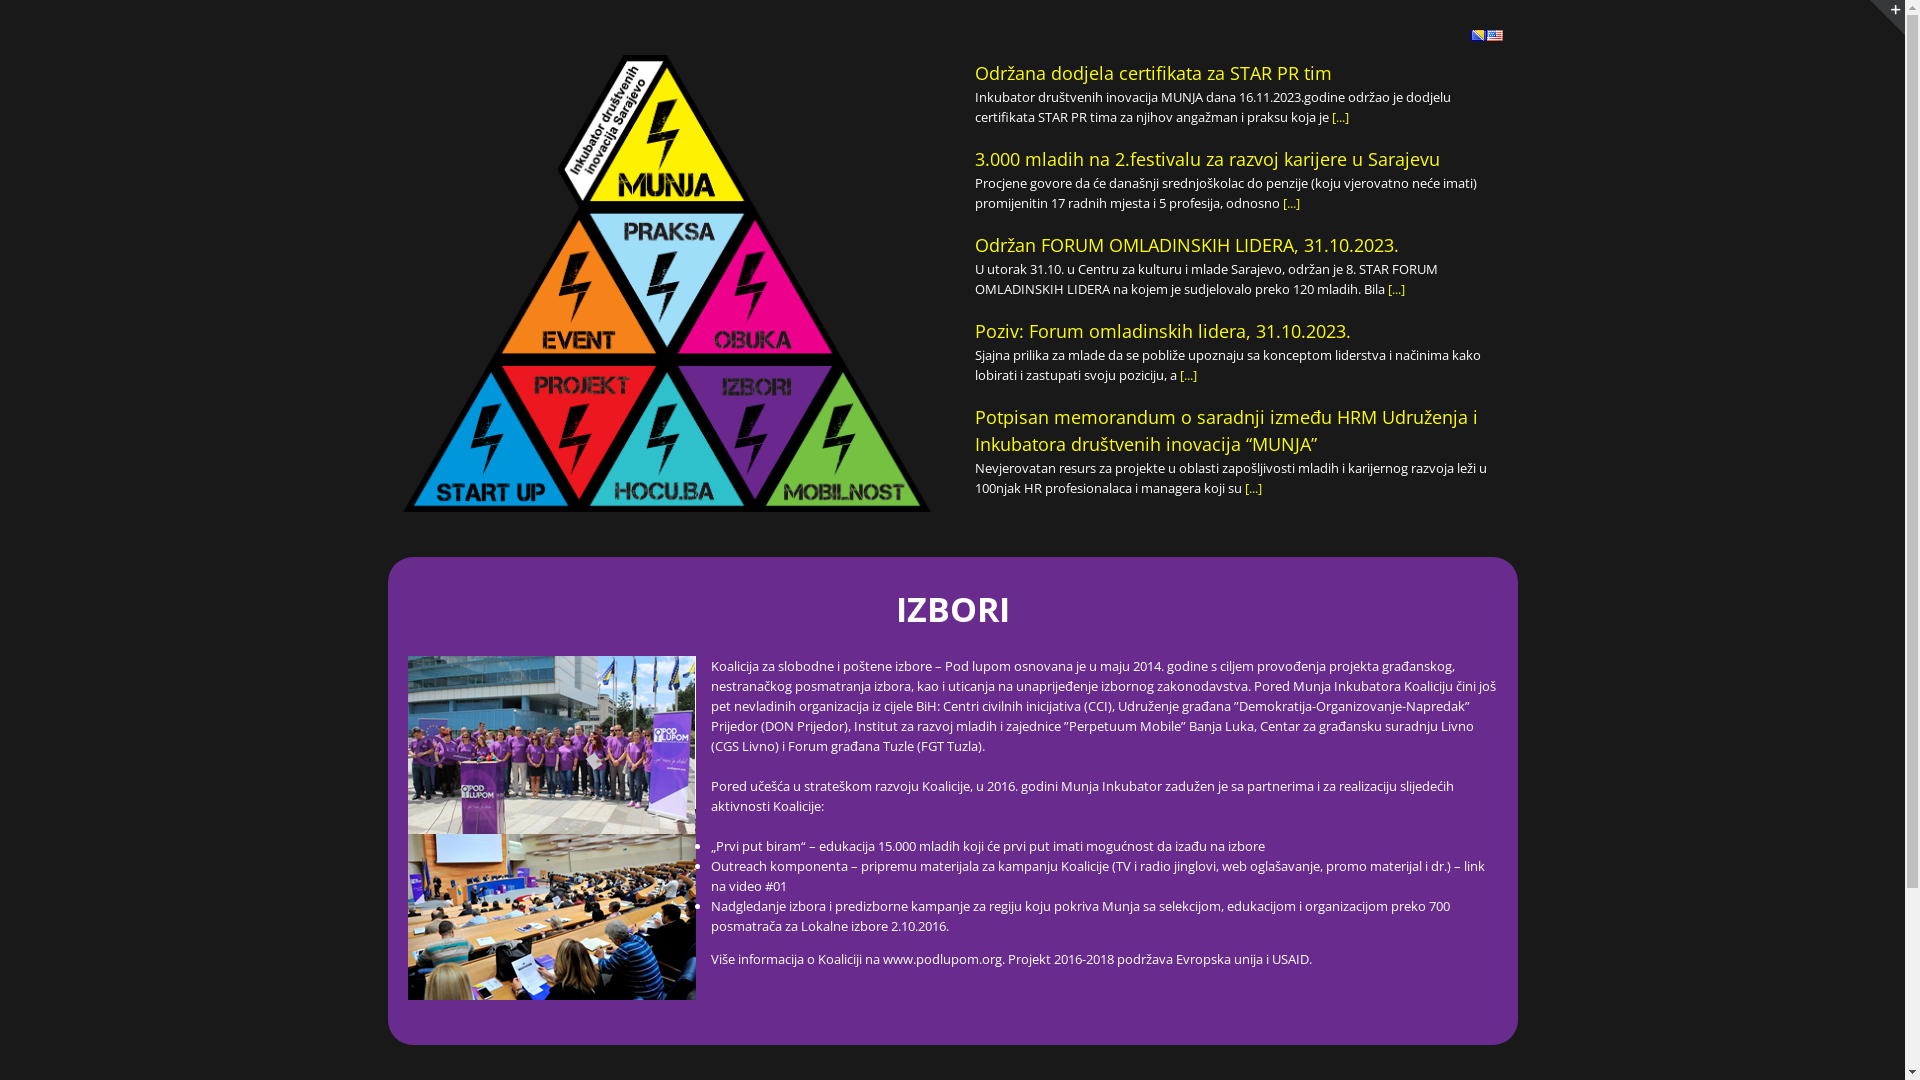 This screenshot has height=1080, width=1920. What do you see at coordinates (1206, 159) in the screenshot?
I see `3.000 mladih na 2.festivalu za razvoj karijere u Sarajevu` at bounding box center [1206, 159].